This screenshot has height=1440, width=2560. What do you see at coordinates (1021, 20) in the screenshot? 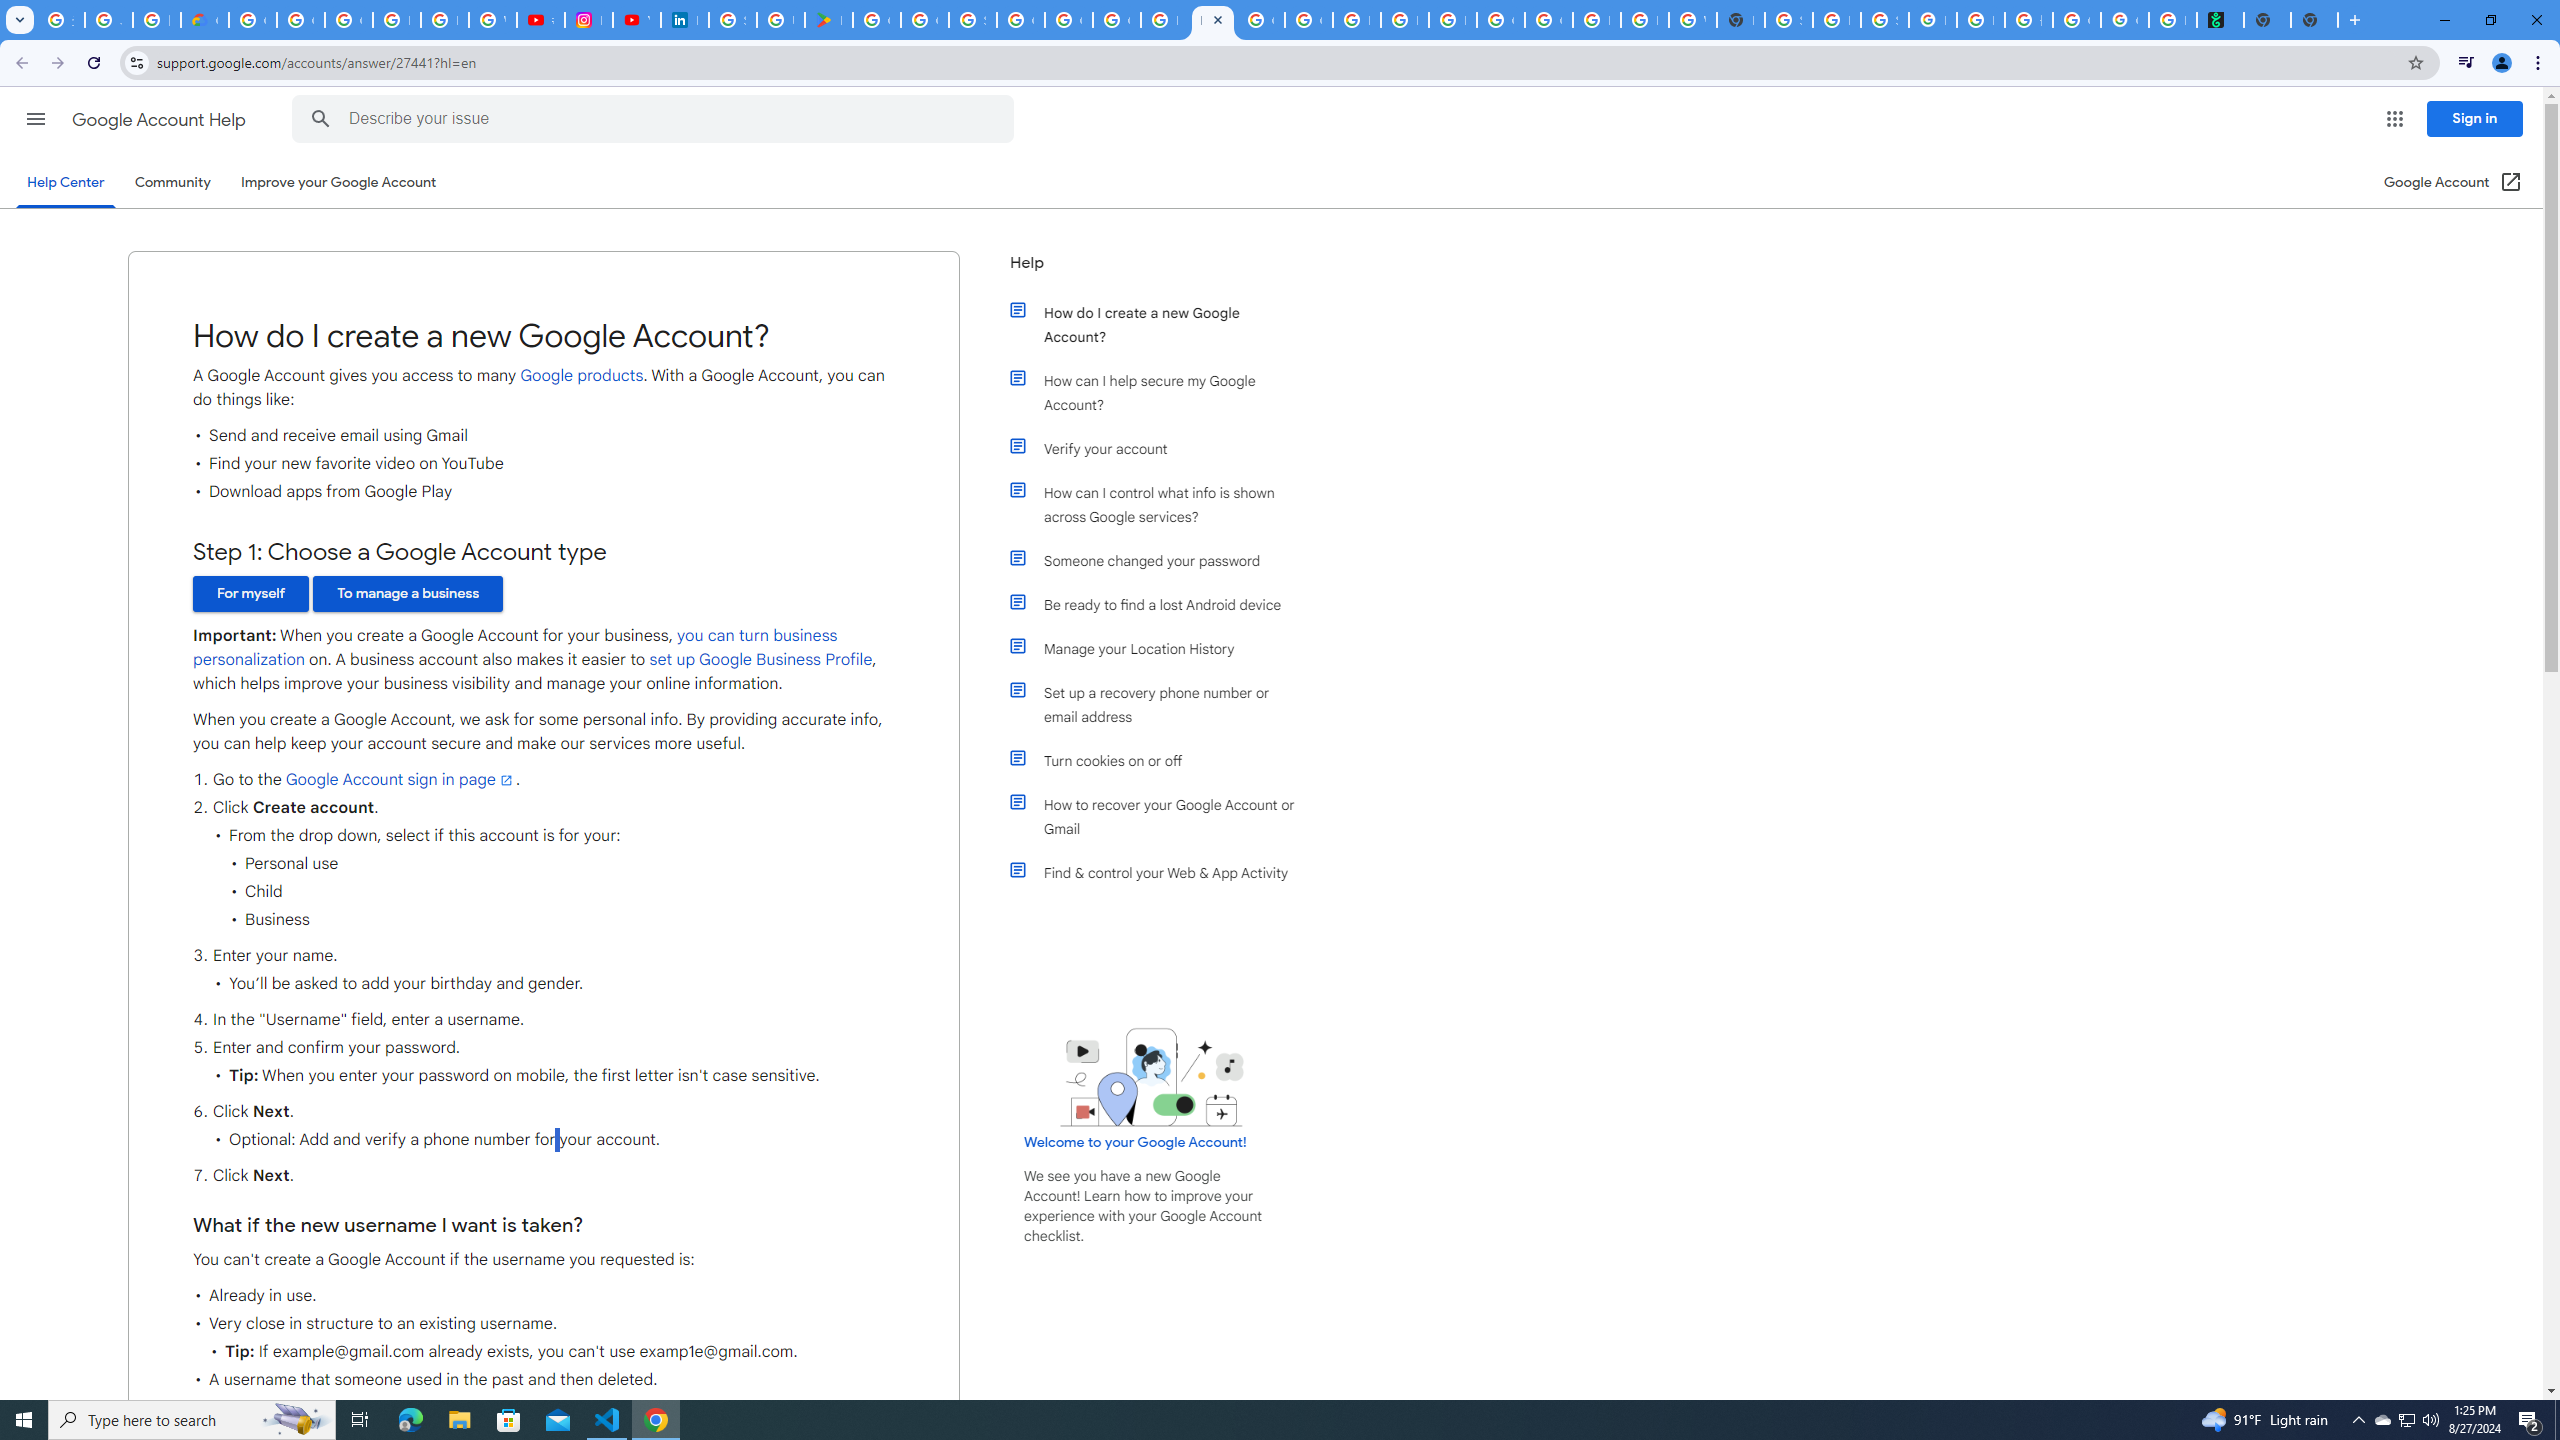
I see `Google Cloud Platform` at bounding box center [1021, 20].